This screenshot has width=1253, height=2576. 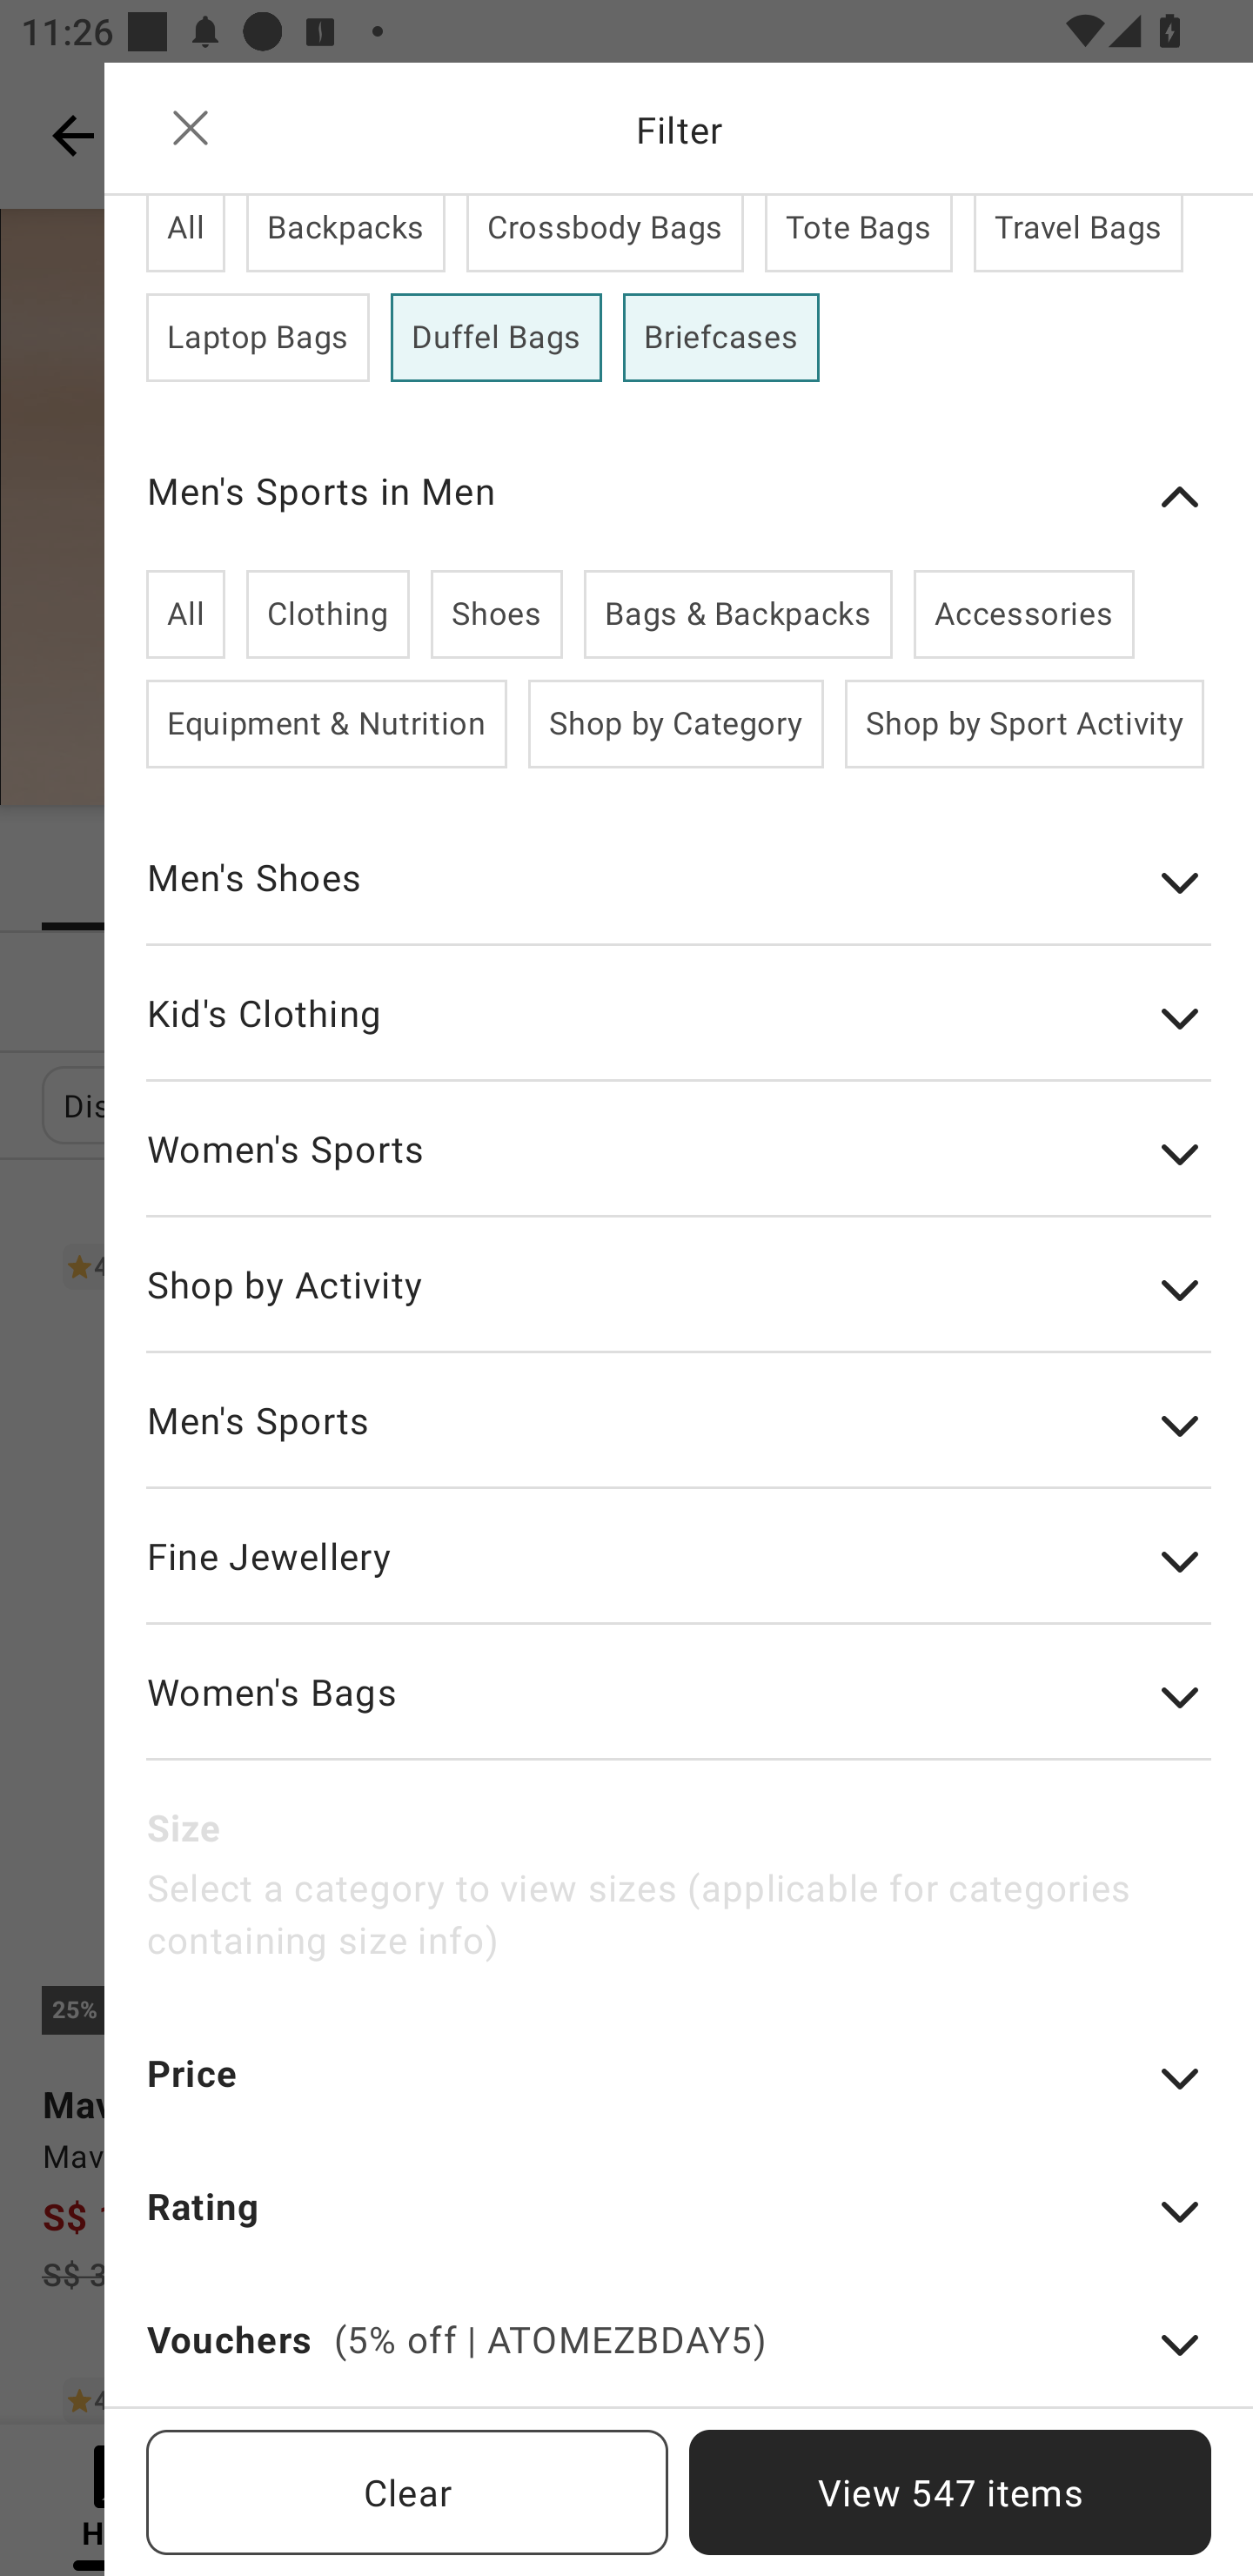 I want to click on View 547 items, so click(x=950, y=2492).